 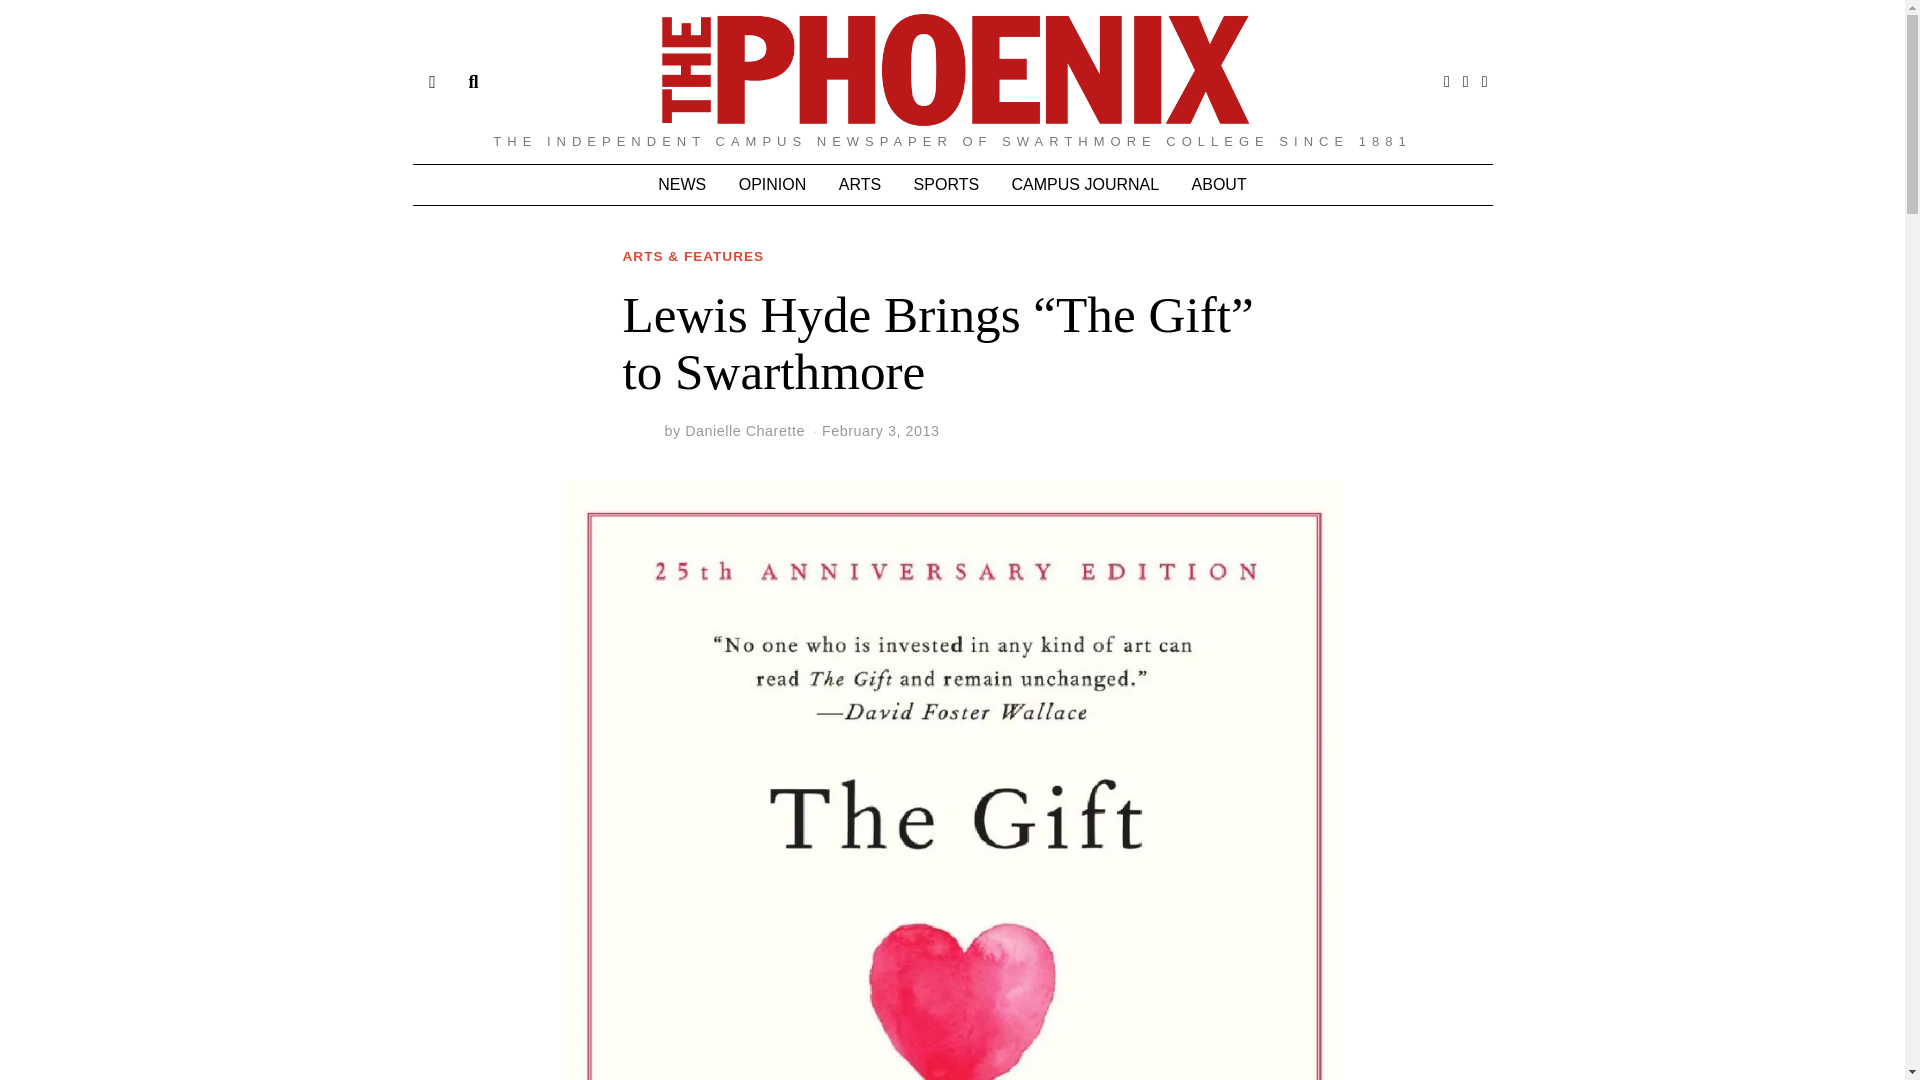 What do you see at coordinates (744, 430) in the screenshot?
I see `Danielle Charette` at bounding box center [744, 430].